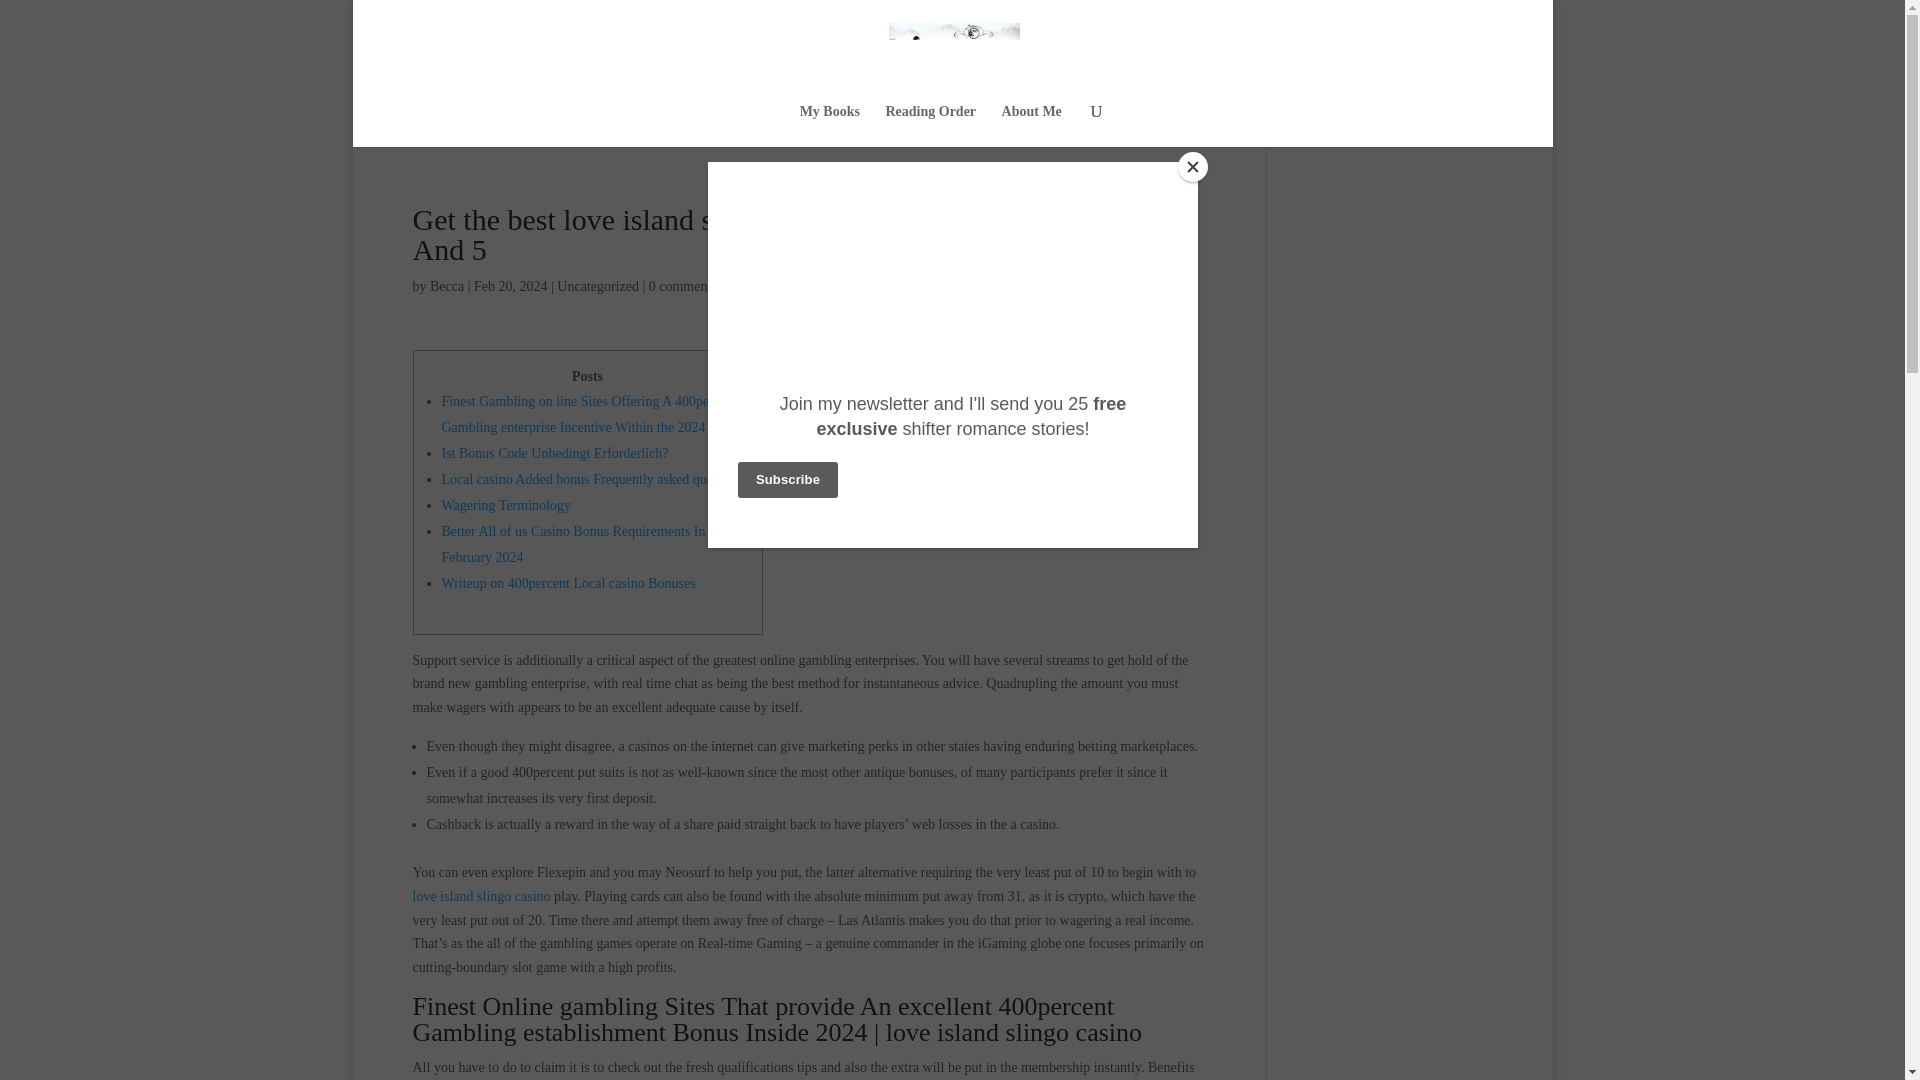 This screenshot has width=1920, height=1080. Describe the element at coordinates (598, 286) in the screenshot. I see `Uncategorized` at that location.